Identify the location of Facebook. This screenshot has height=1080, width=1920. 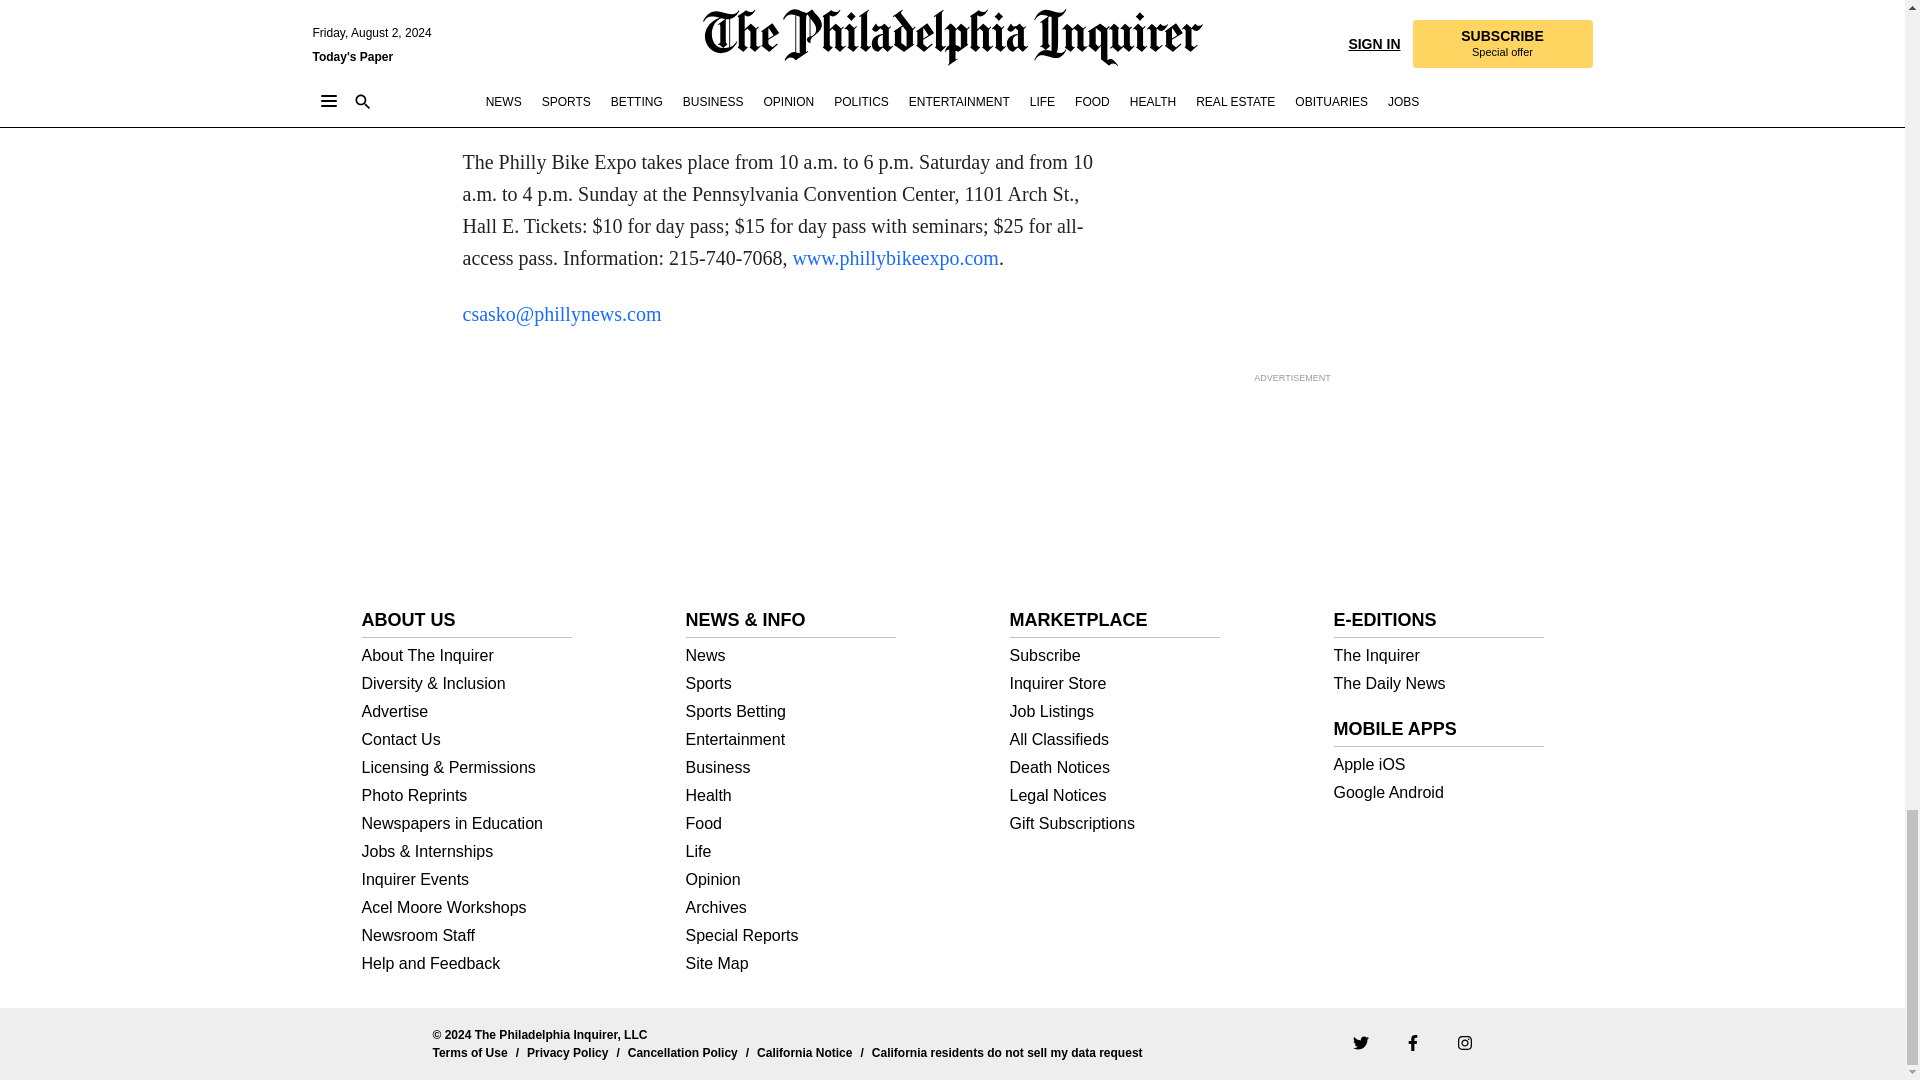
(1412, 1042).